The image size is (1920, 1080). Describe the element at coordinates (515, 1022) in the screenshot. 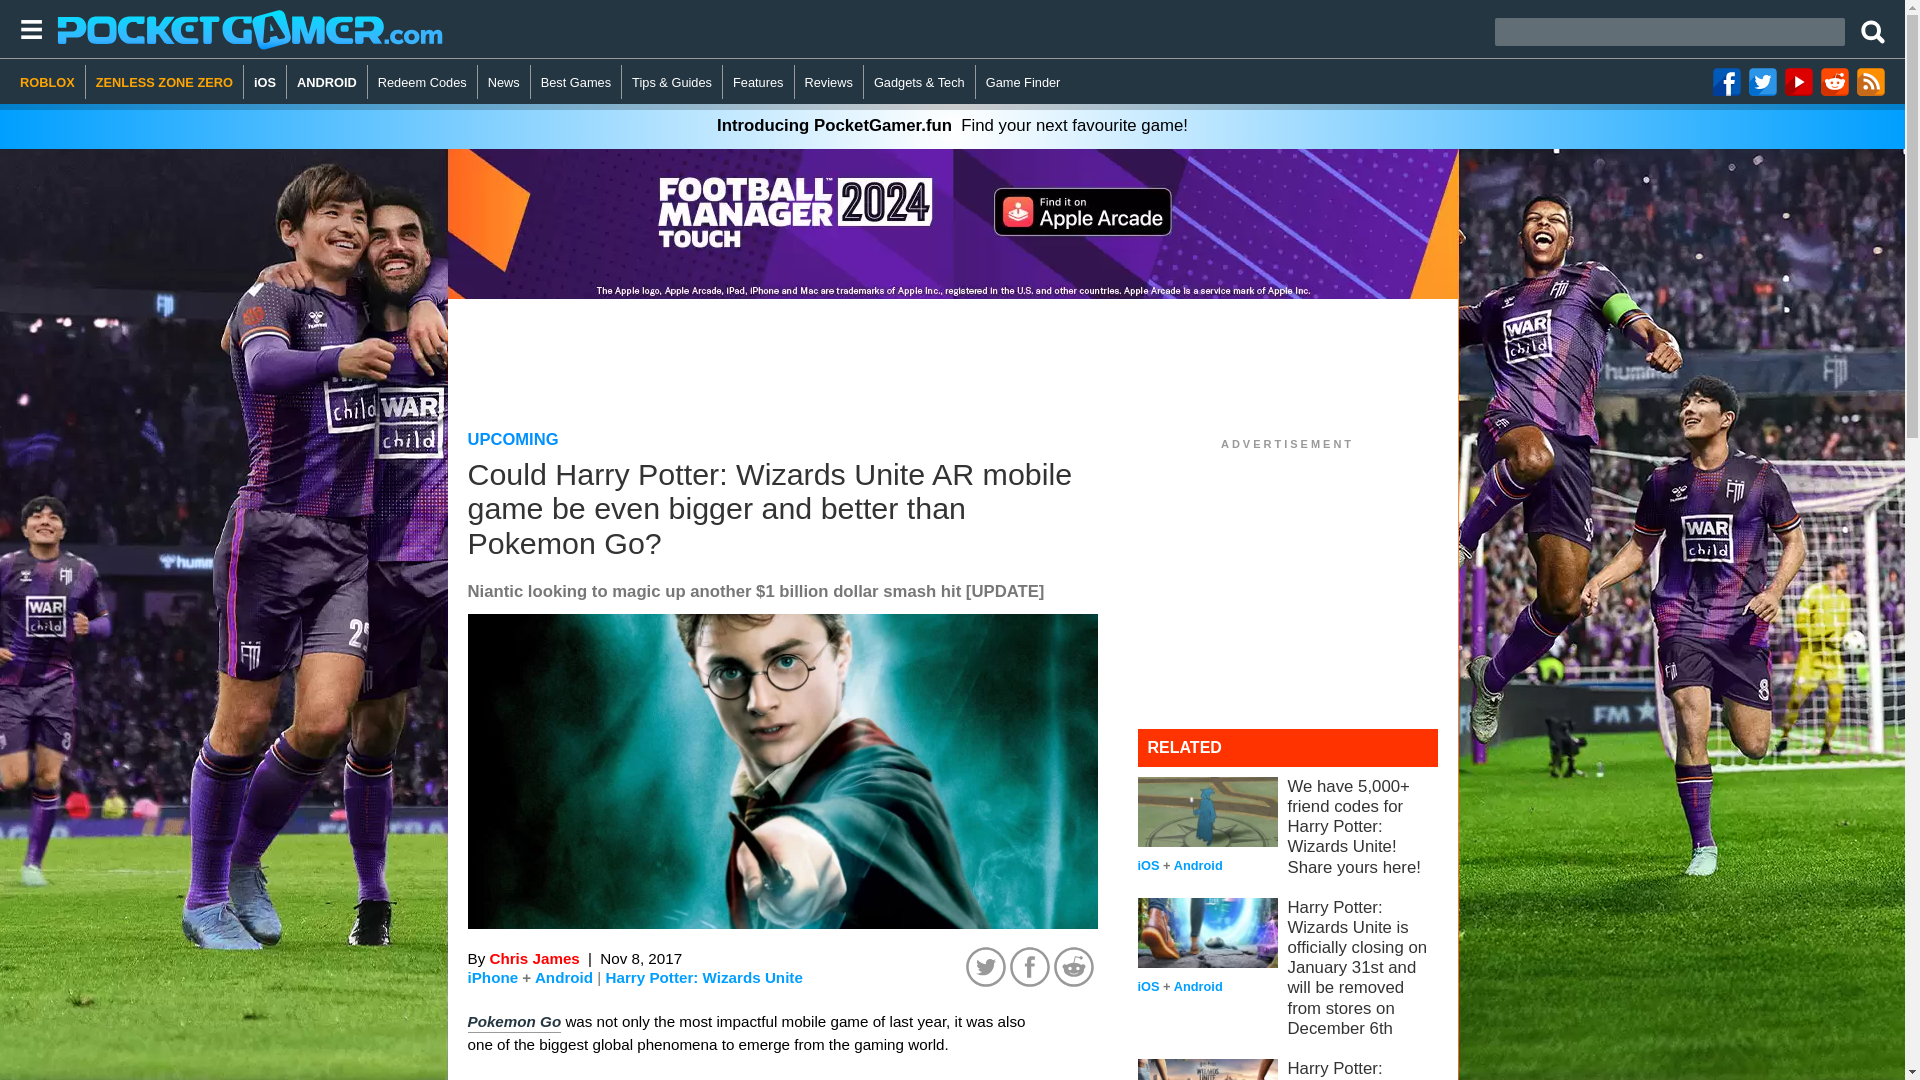

I see `Pokemon Go` at that location.